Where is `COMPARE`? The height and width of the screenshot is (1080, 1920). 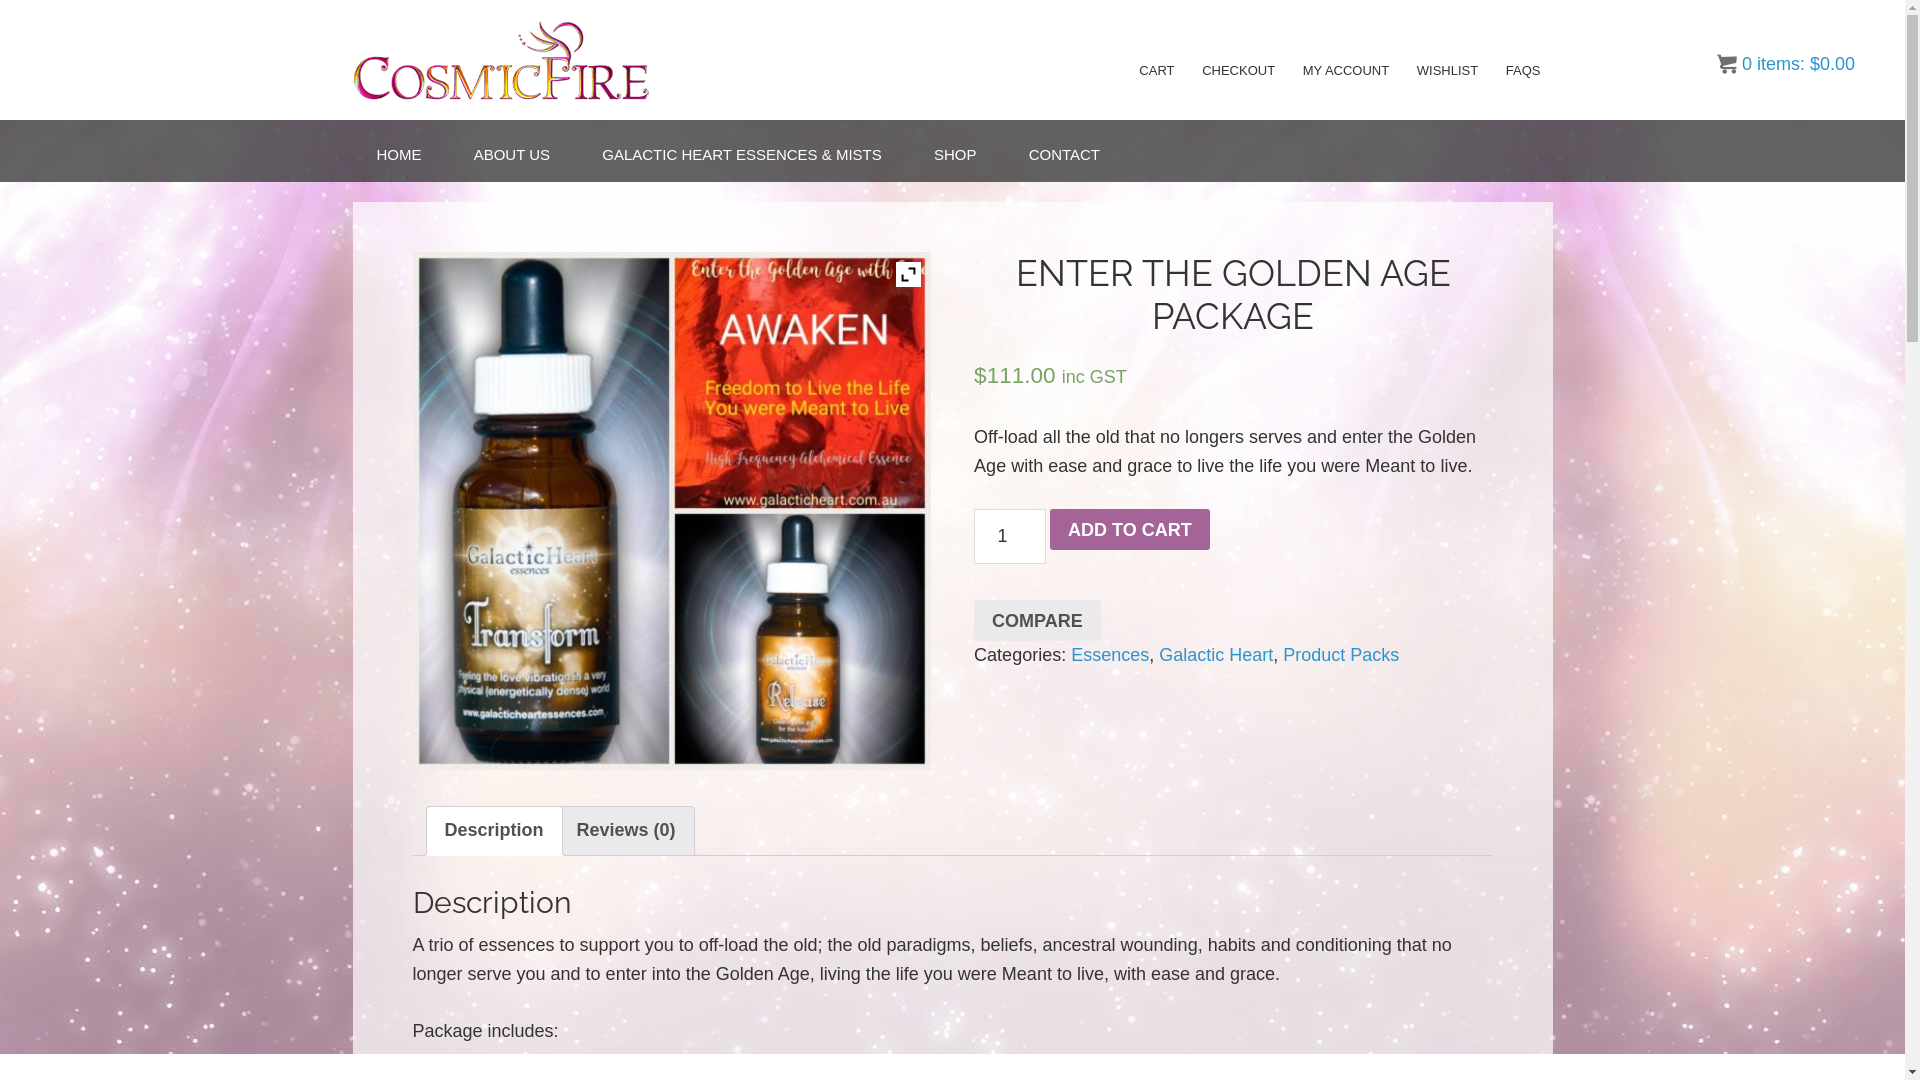
COMPARE is located at coordinates (1038, 620).